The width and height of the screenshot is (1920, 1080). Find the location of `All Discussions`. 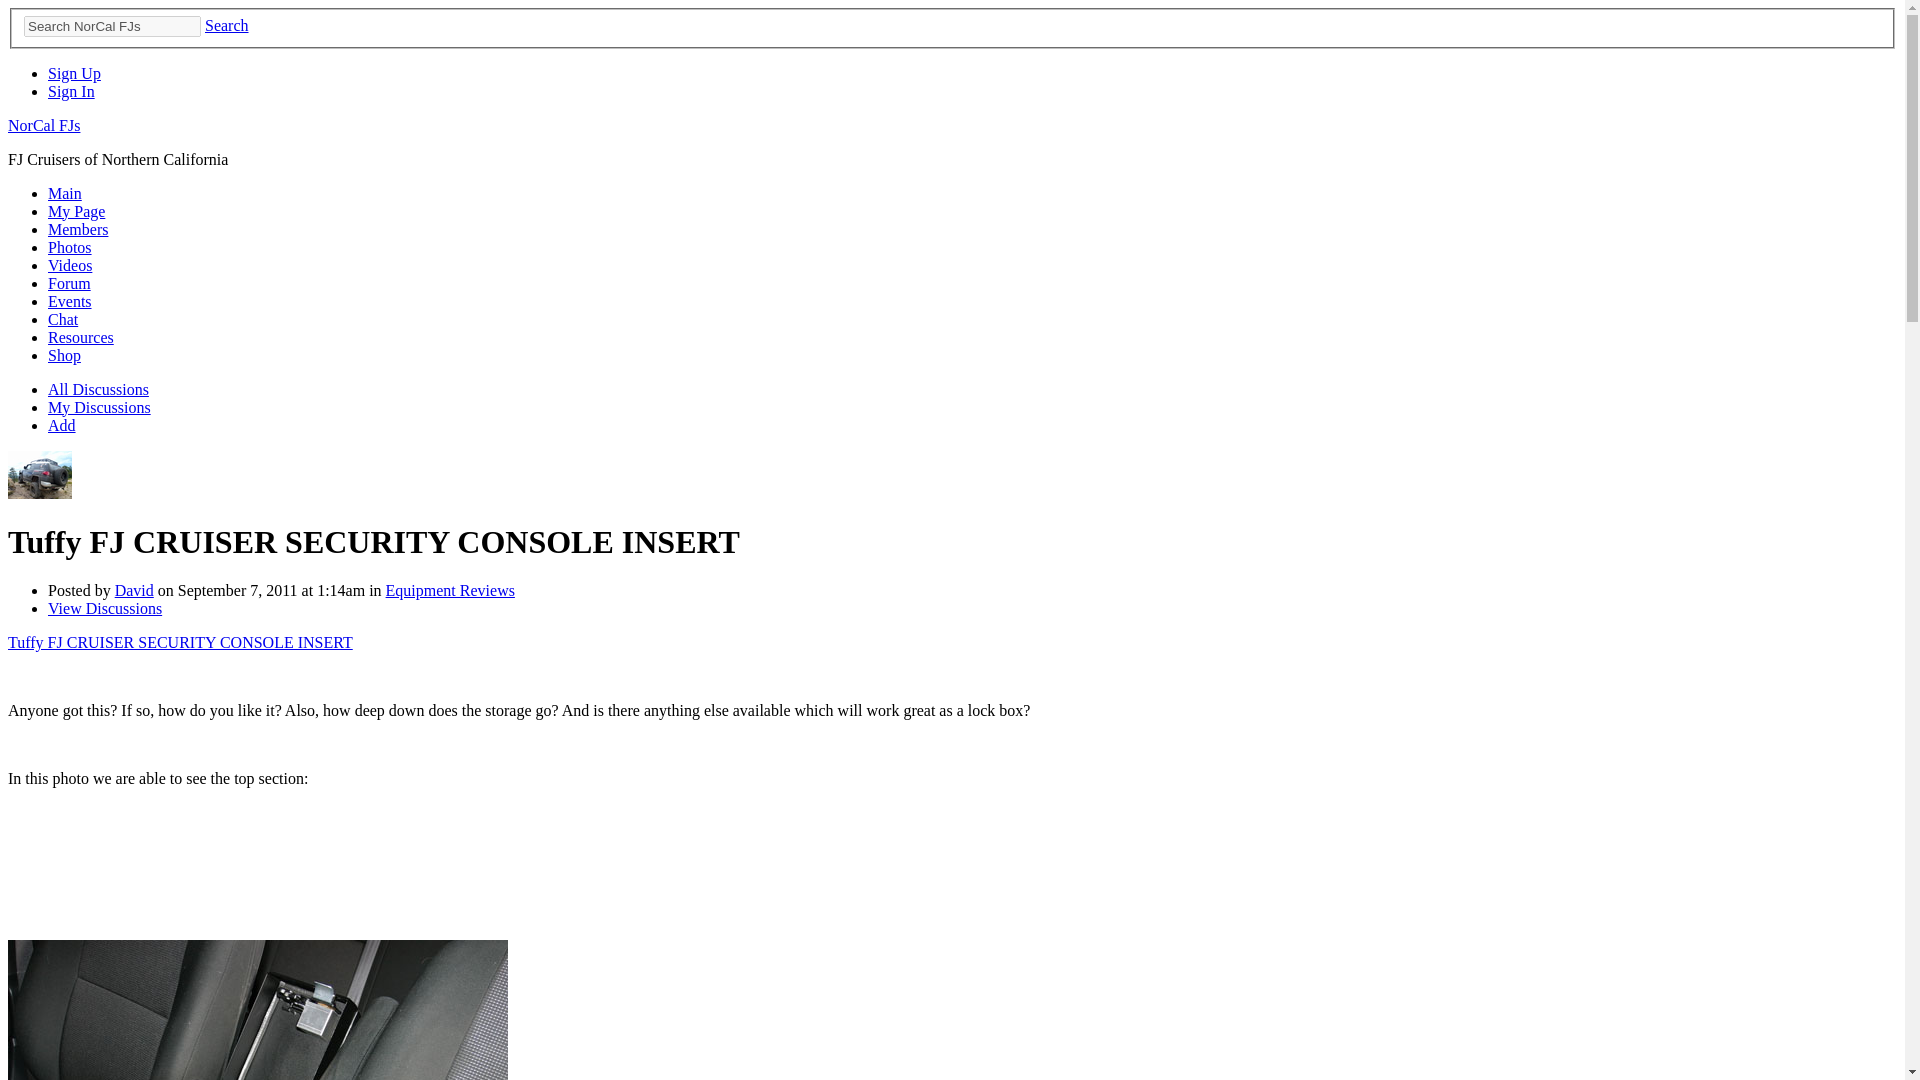

All Discussions is located at coordinates (98, 390).